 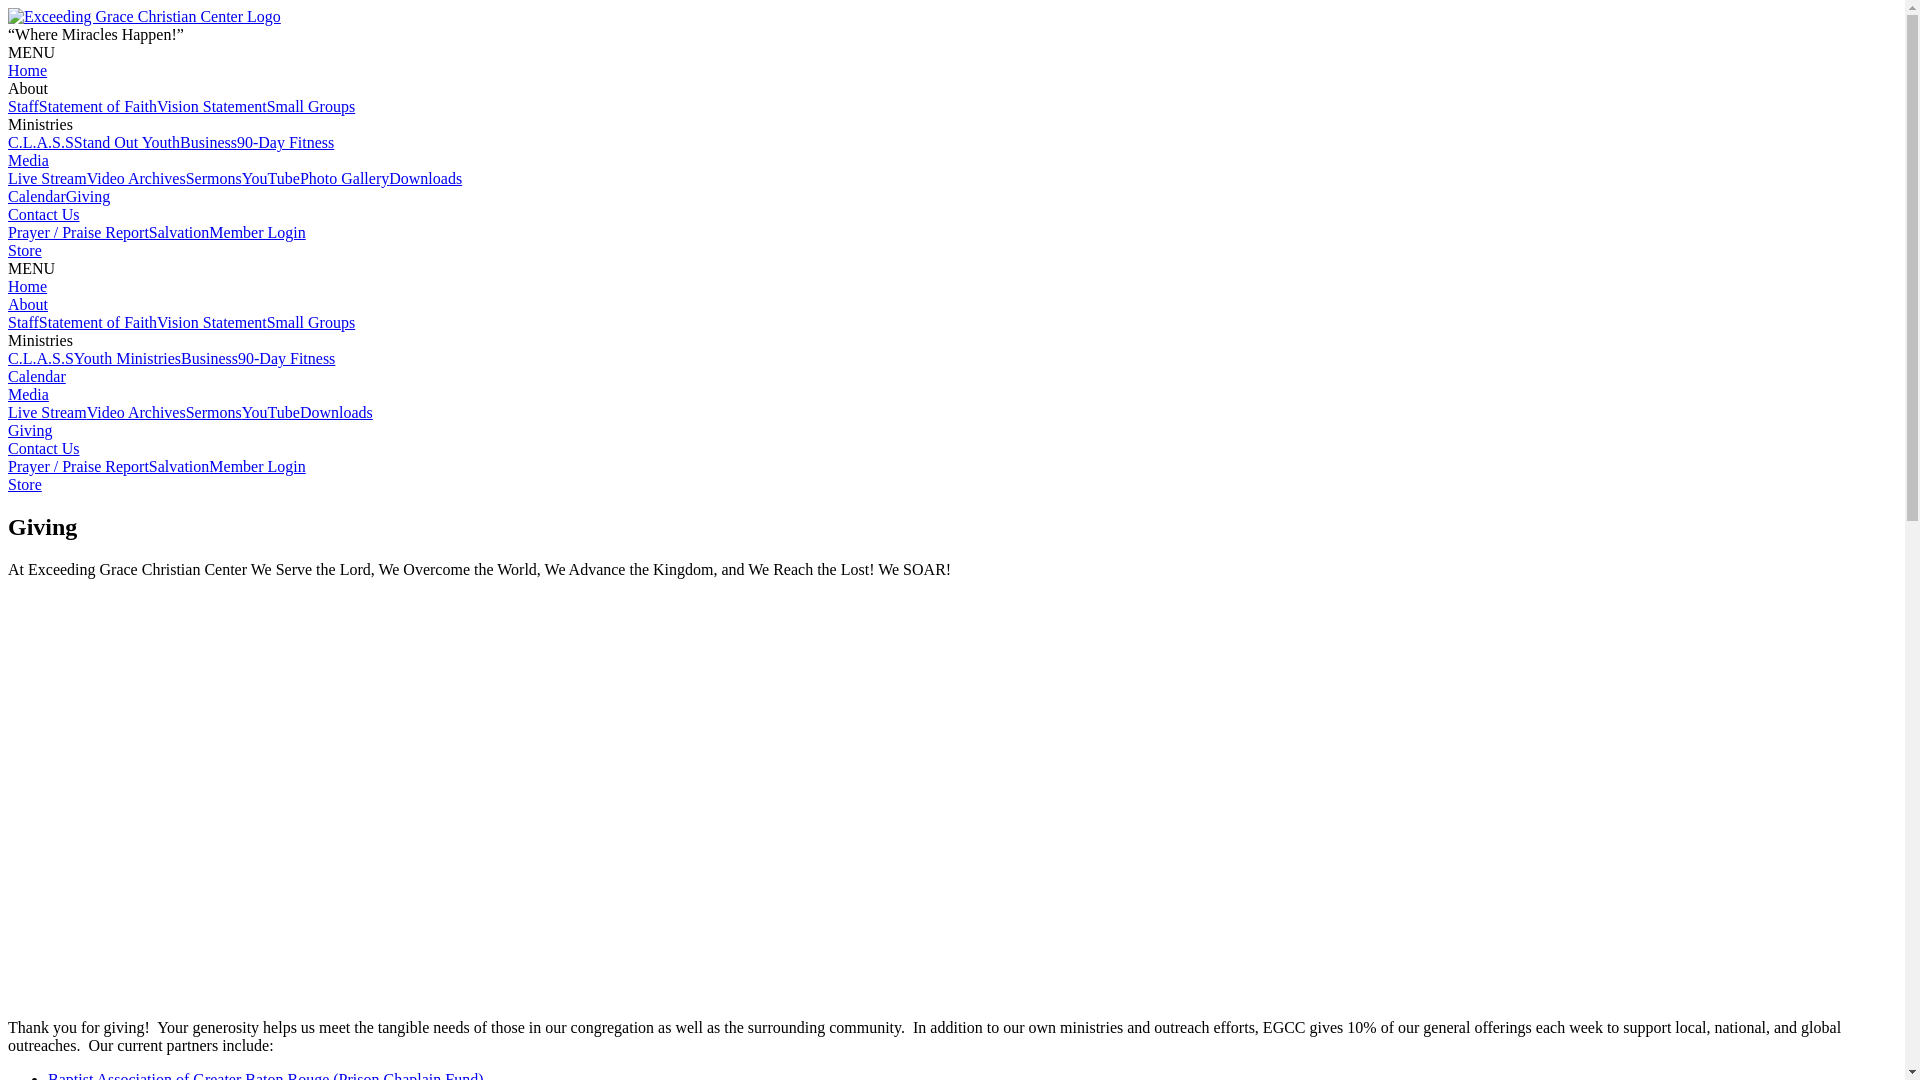 What do you see at coordinates (311, 106) in the screenshot?
I see `Small Groups` at bounding box center [311, 106].